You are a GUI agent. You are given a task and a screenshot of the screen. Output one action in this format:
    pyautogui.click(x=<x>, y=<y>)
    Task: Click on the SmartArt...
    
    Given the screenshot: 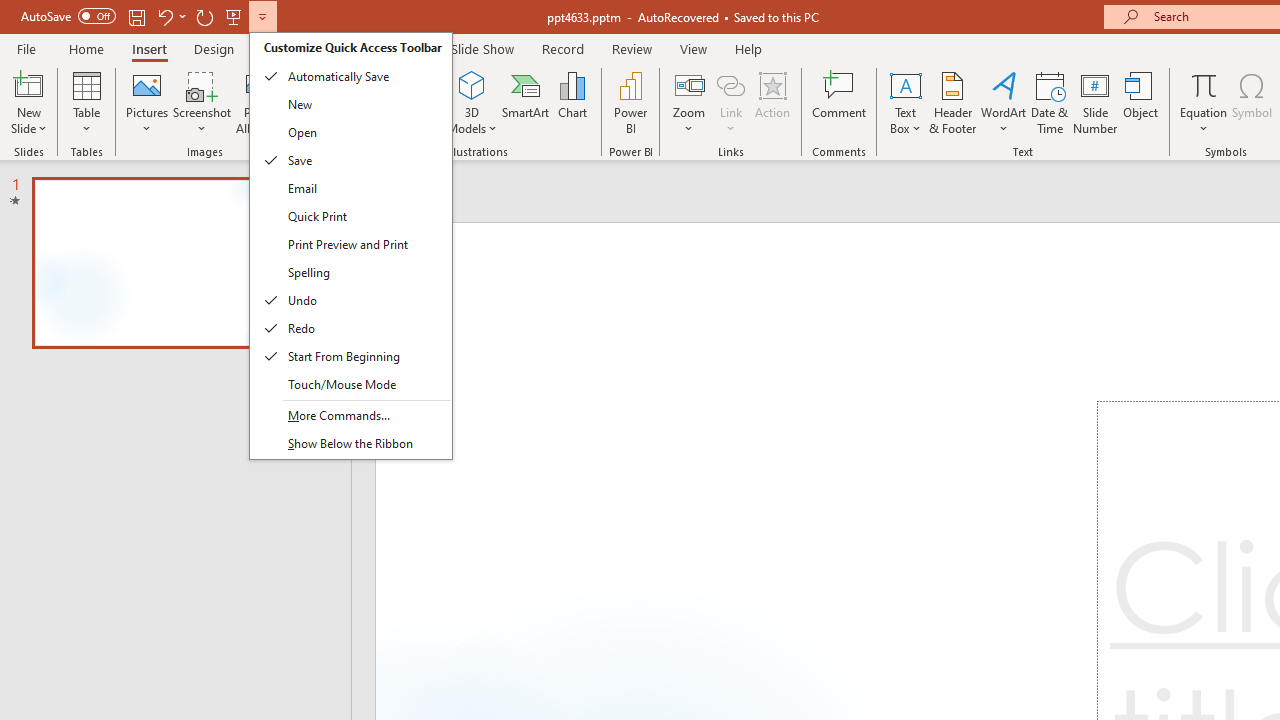 What is the action you would take?
    pyautogui.click(x=526, y=102)
    